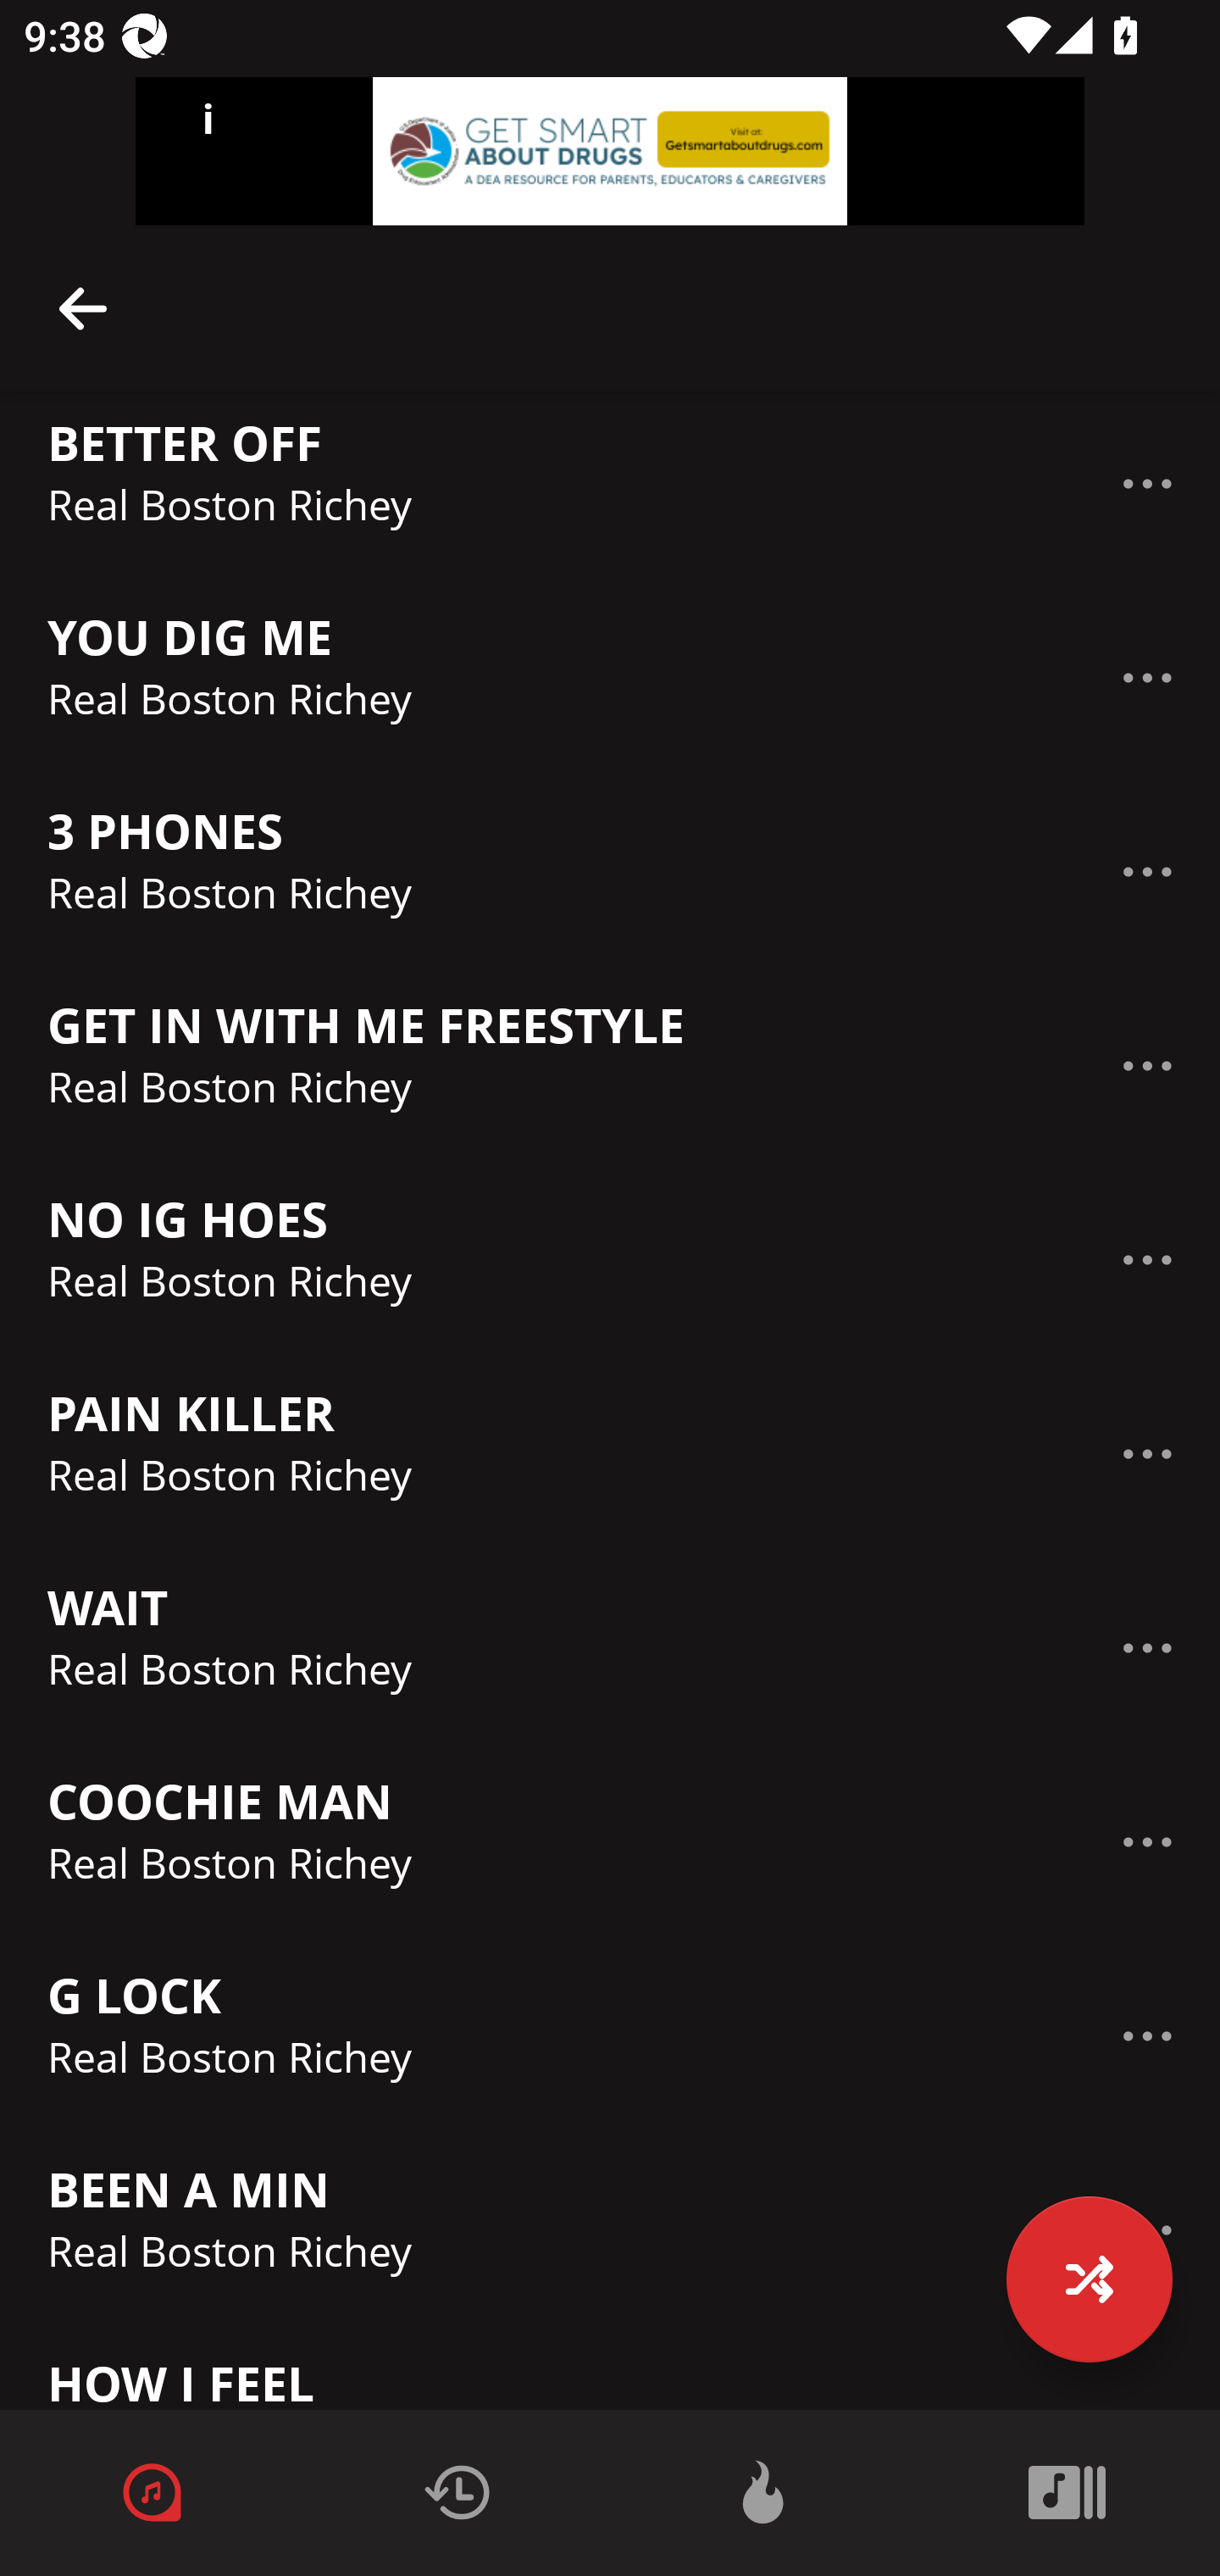 The width and height of the screenshot is (1220, 2576). Describe the element at coordinates (83, 307) in the screenshot. I see `Description` at that location.